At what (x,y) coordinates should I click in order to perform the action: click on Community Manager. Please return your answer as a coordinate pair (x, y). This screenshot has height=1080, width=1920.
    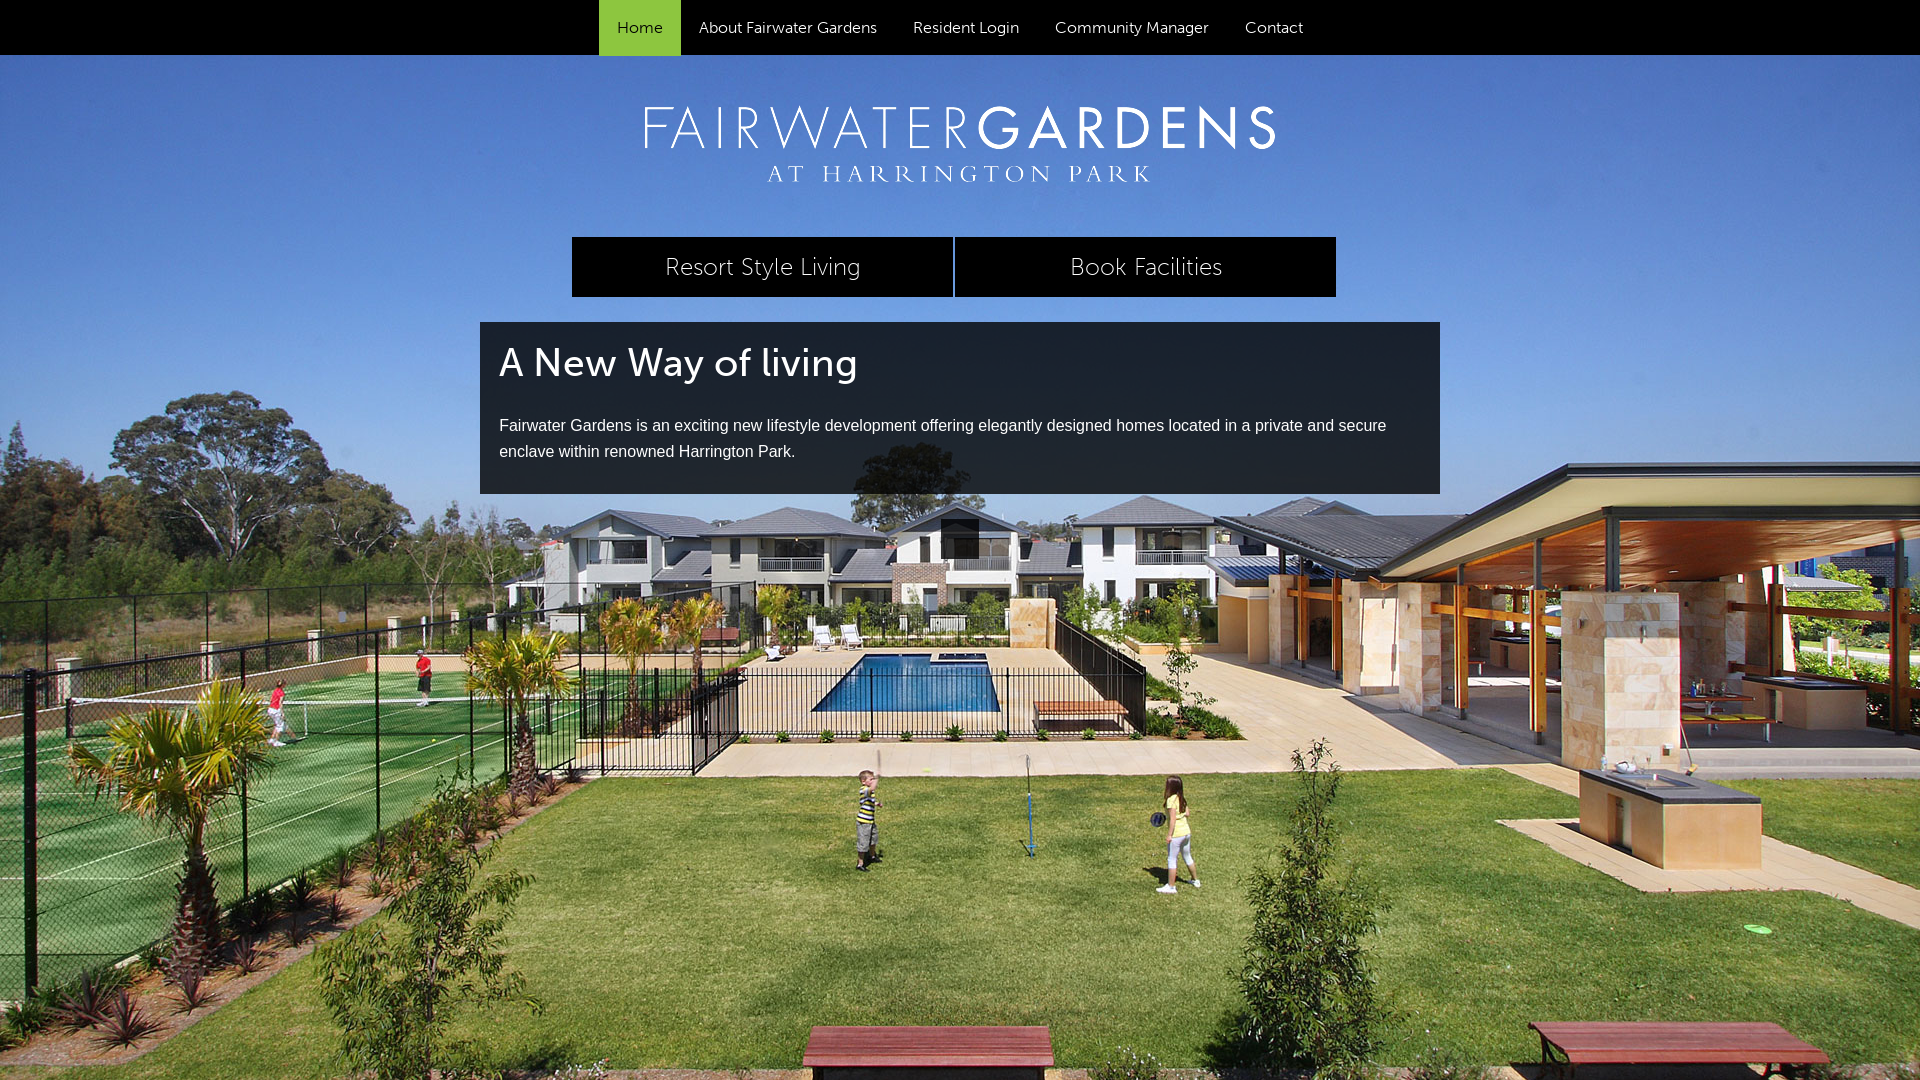
    Looking at the image, I should click on (1132, 28).